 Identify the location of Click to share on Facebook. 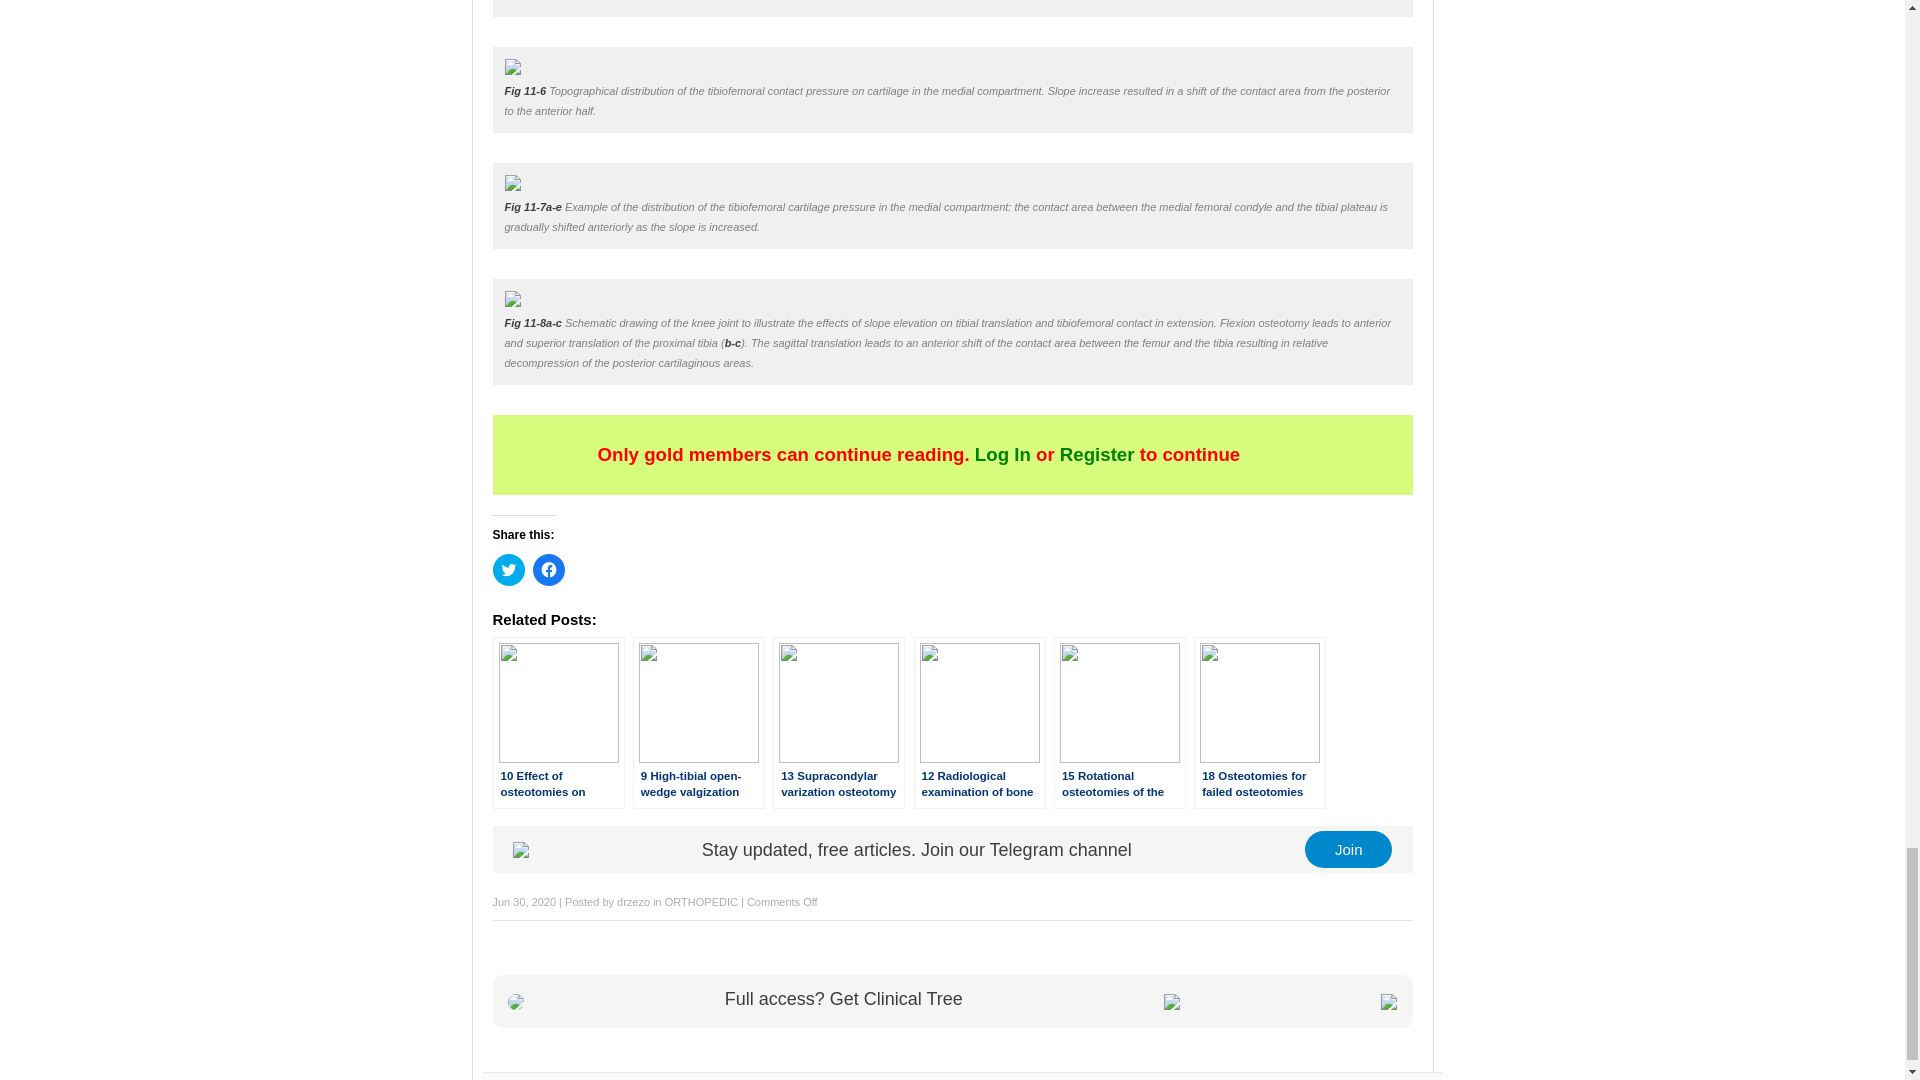
(548, 570).